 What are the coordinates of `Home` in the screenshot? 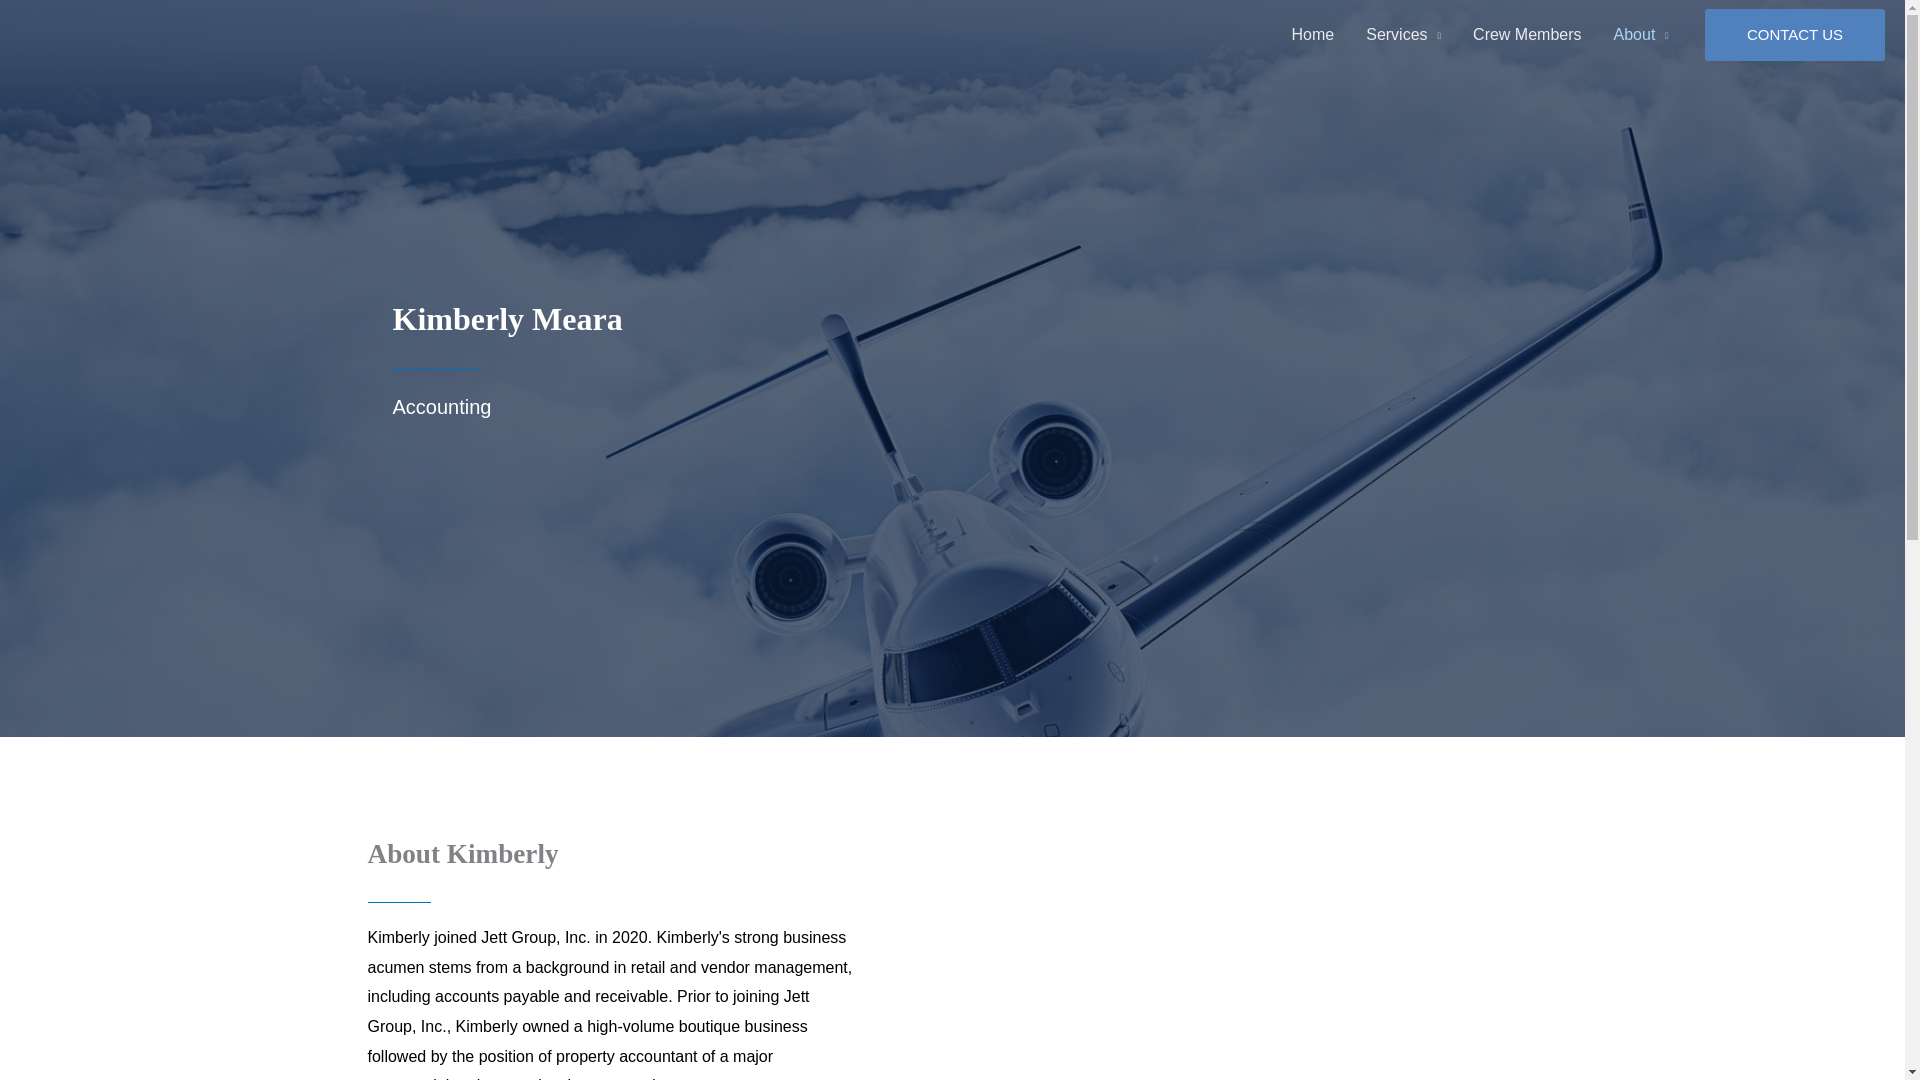 It's located at (1314, 35).